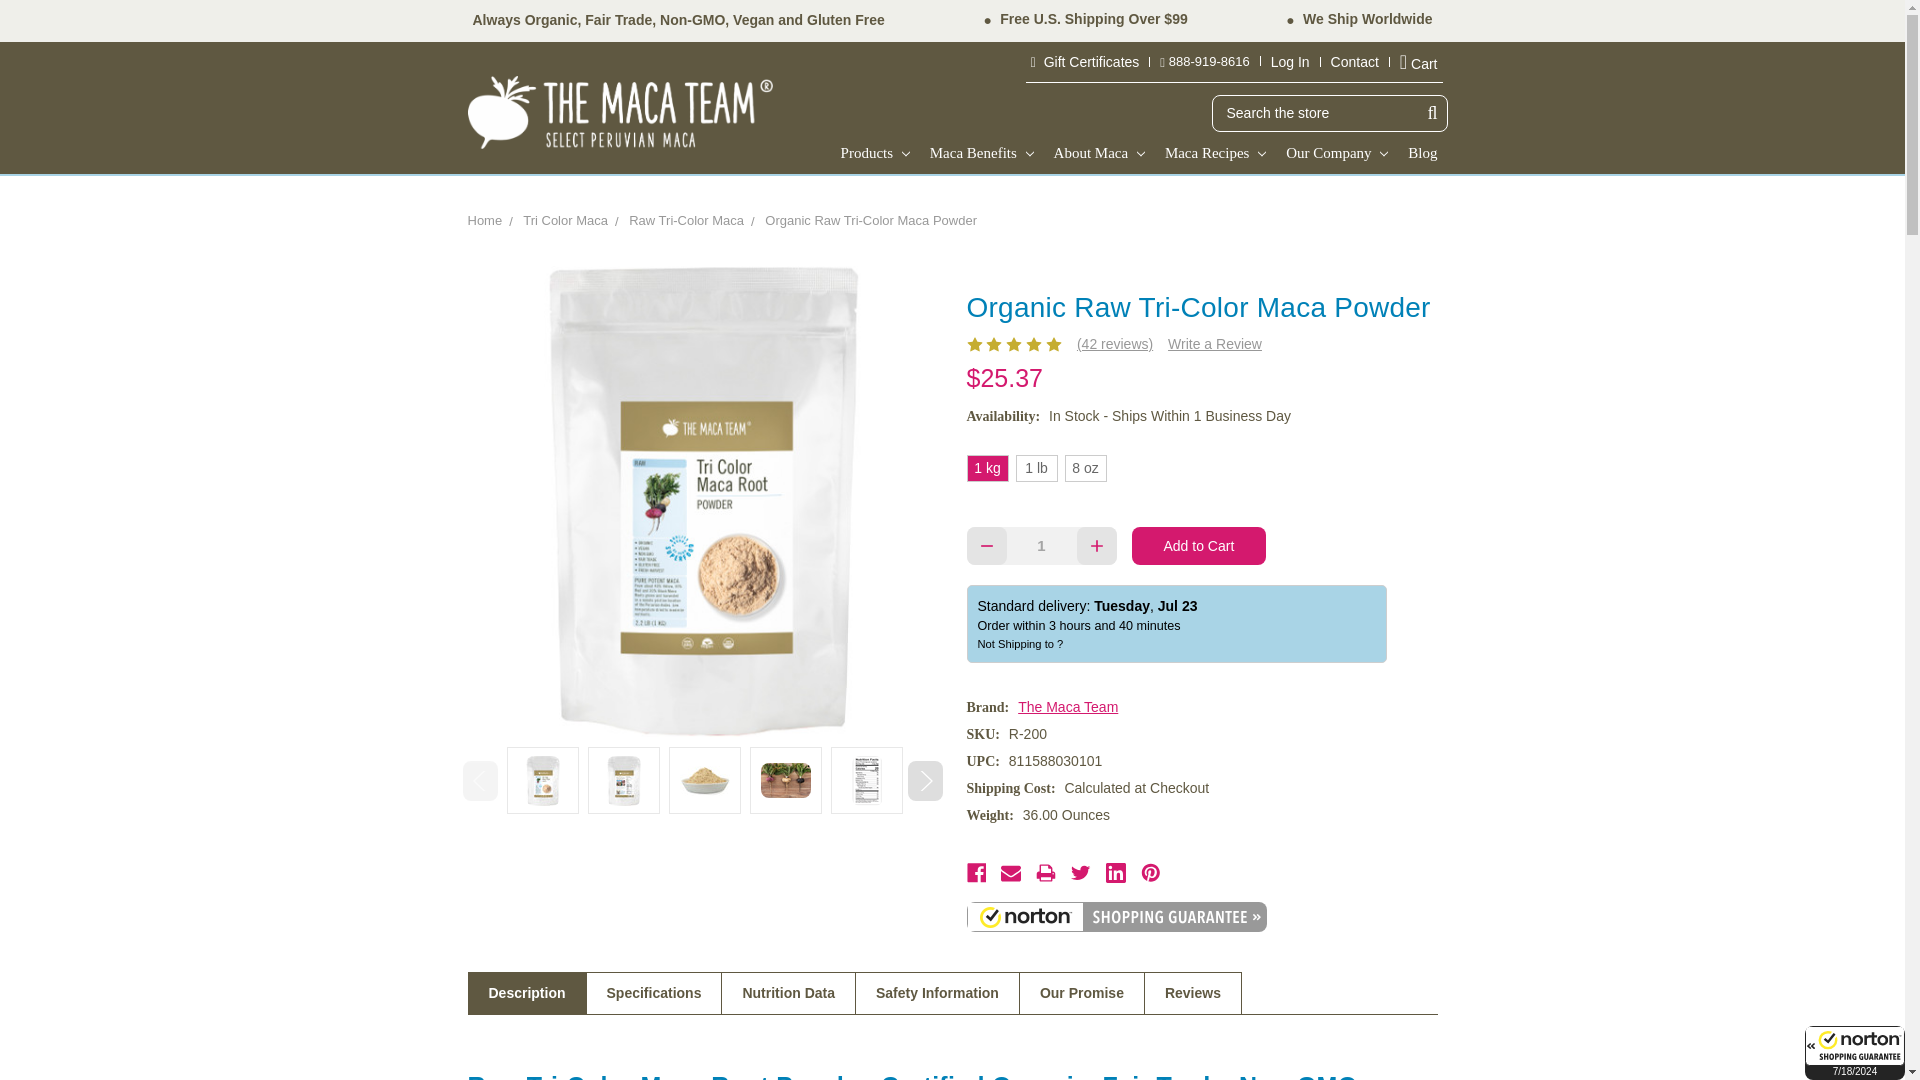 This screenshot has height=1080, width=1920. Describe the element at coordinates (1040, 545) in the screenshot. I see `1` at that location.